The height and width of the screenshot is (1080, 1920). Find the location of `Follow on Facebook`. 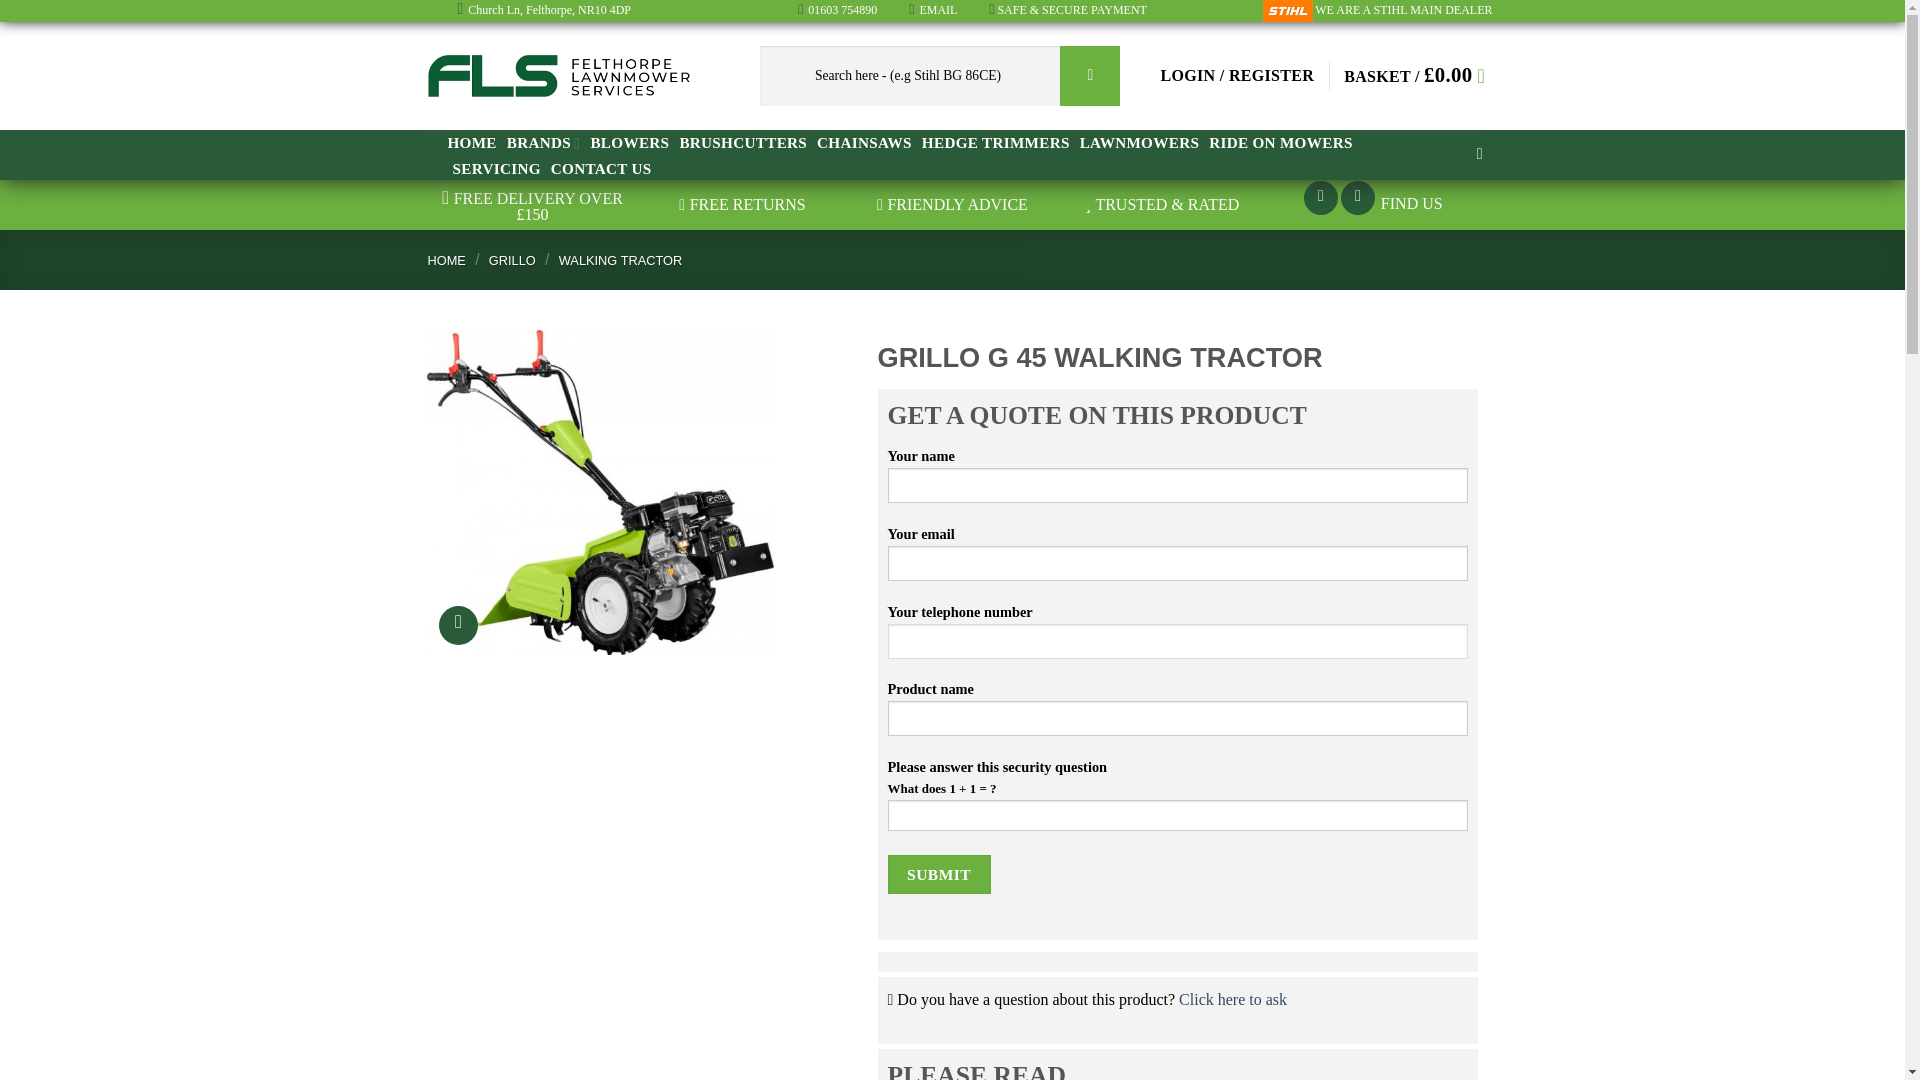

Follow on Facebook is located at coordinates (1320, 198).